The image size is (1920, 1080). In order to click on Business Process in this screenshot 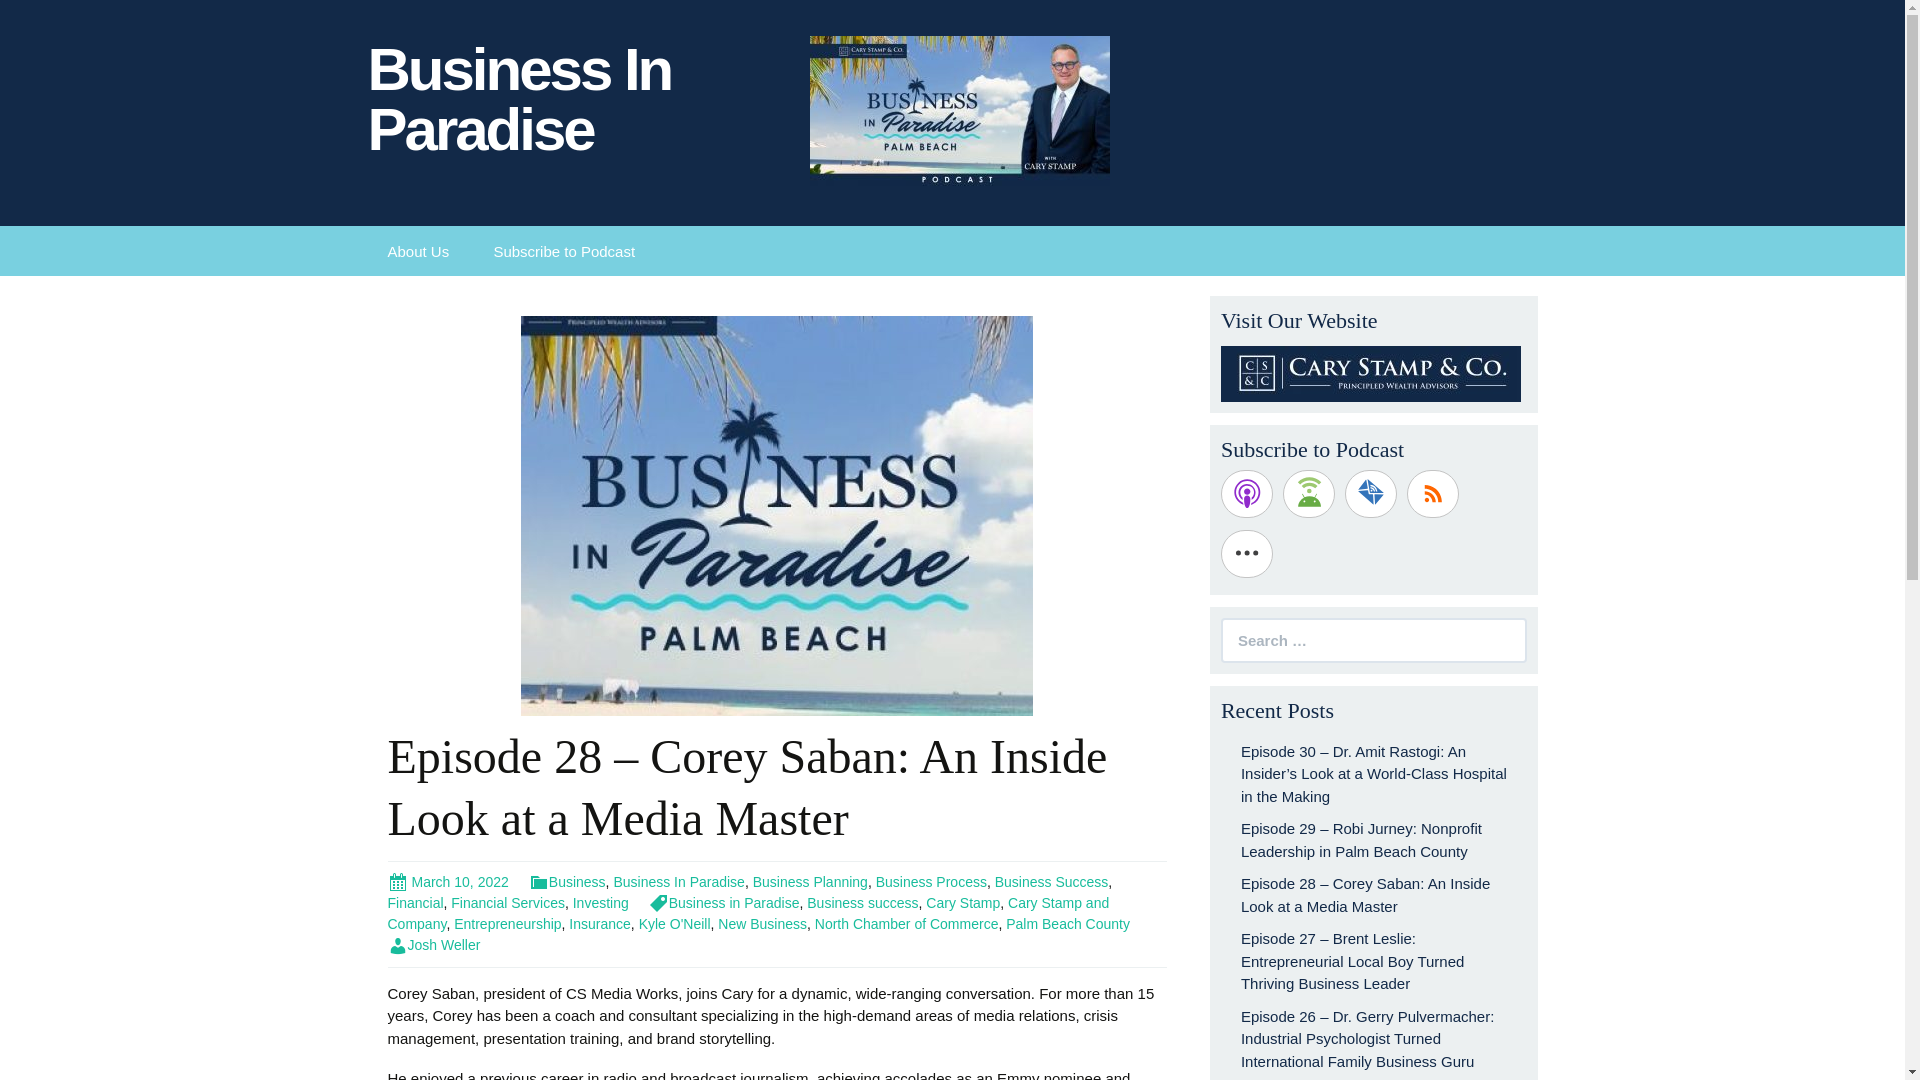, I will do `click(930, 881)`.